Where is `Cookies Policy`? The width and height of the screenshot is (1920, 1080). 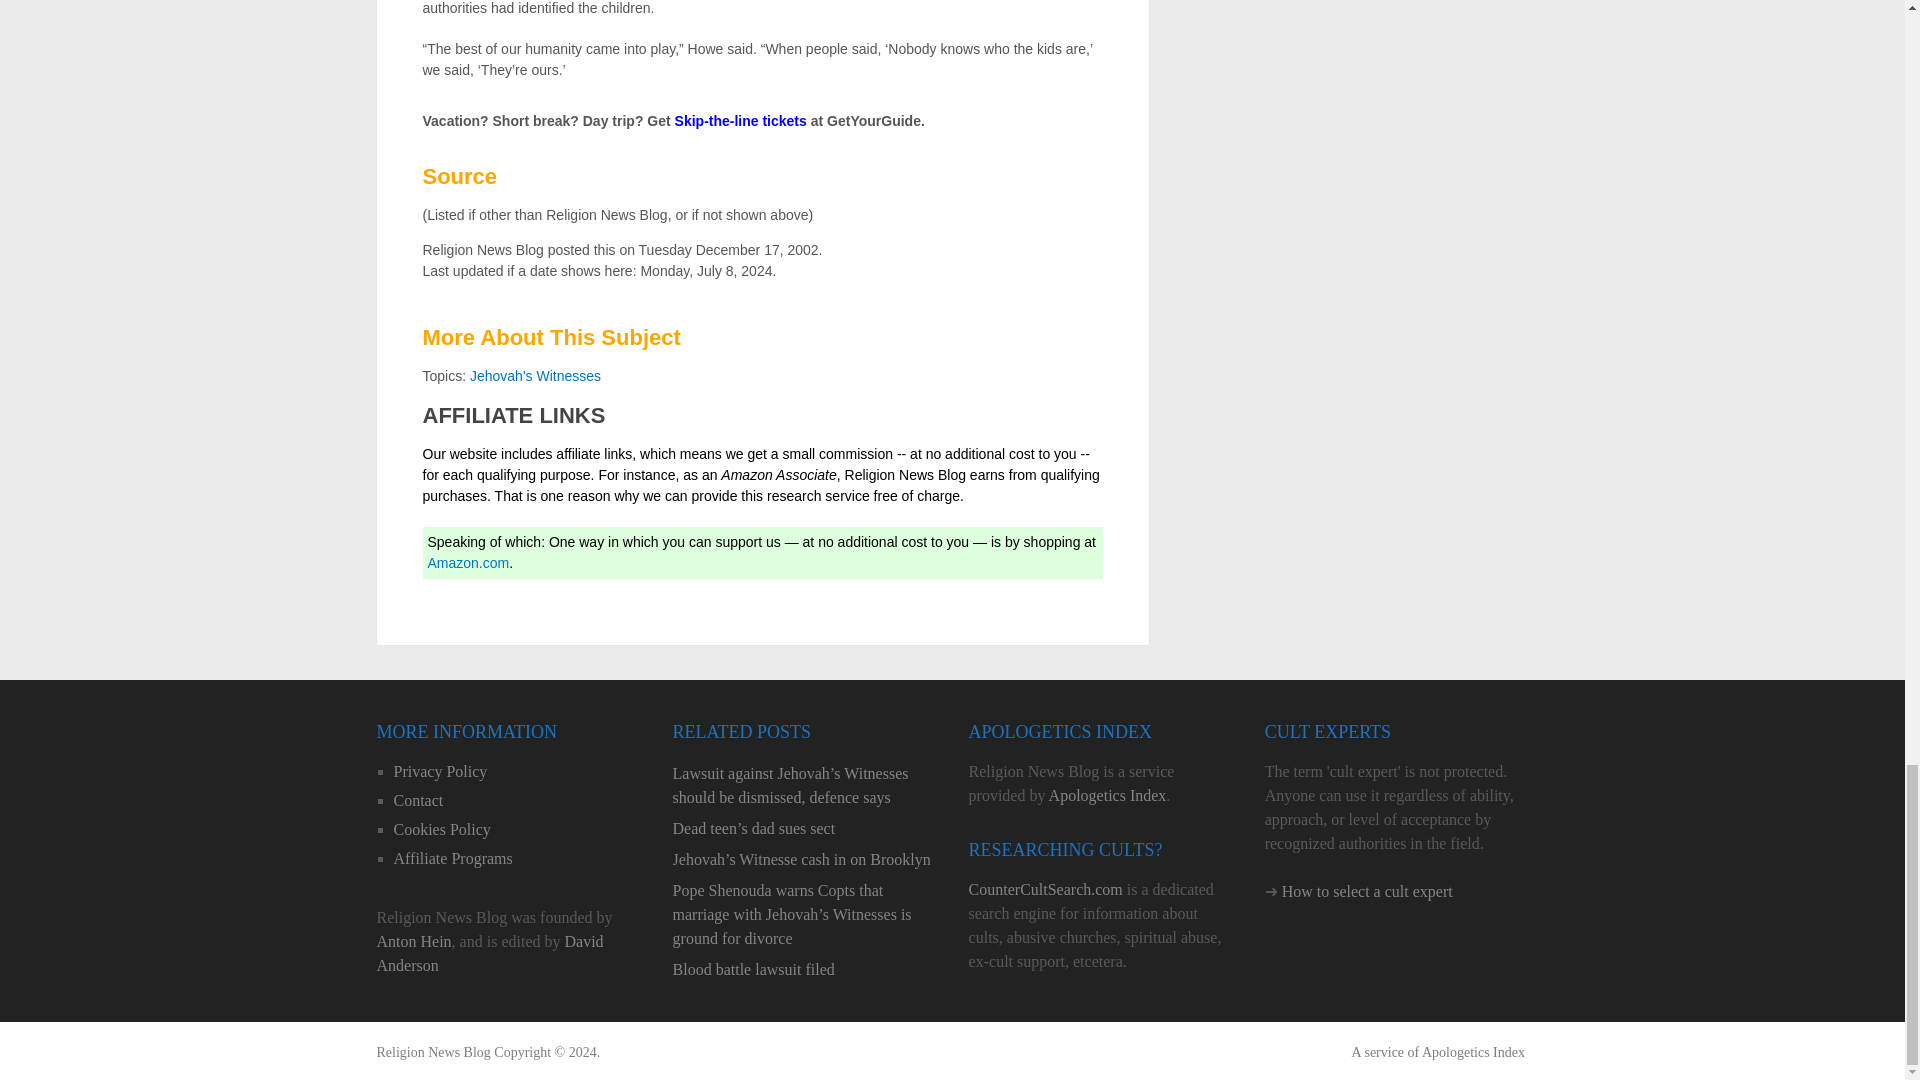 Cookies Policy is located at coordinates (442, 829).